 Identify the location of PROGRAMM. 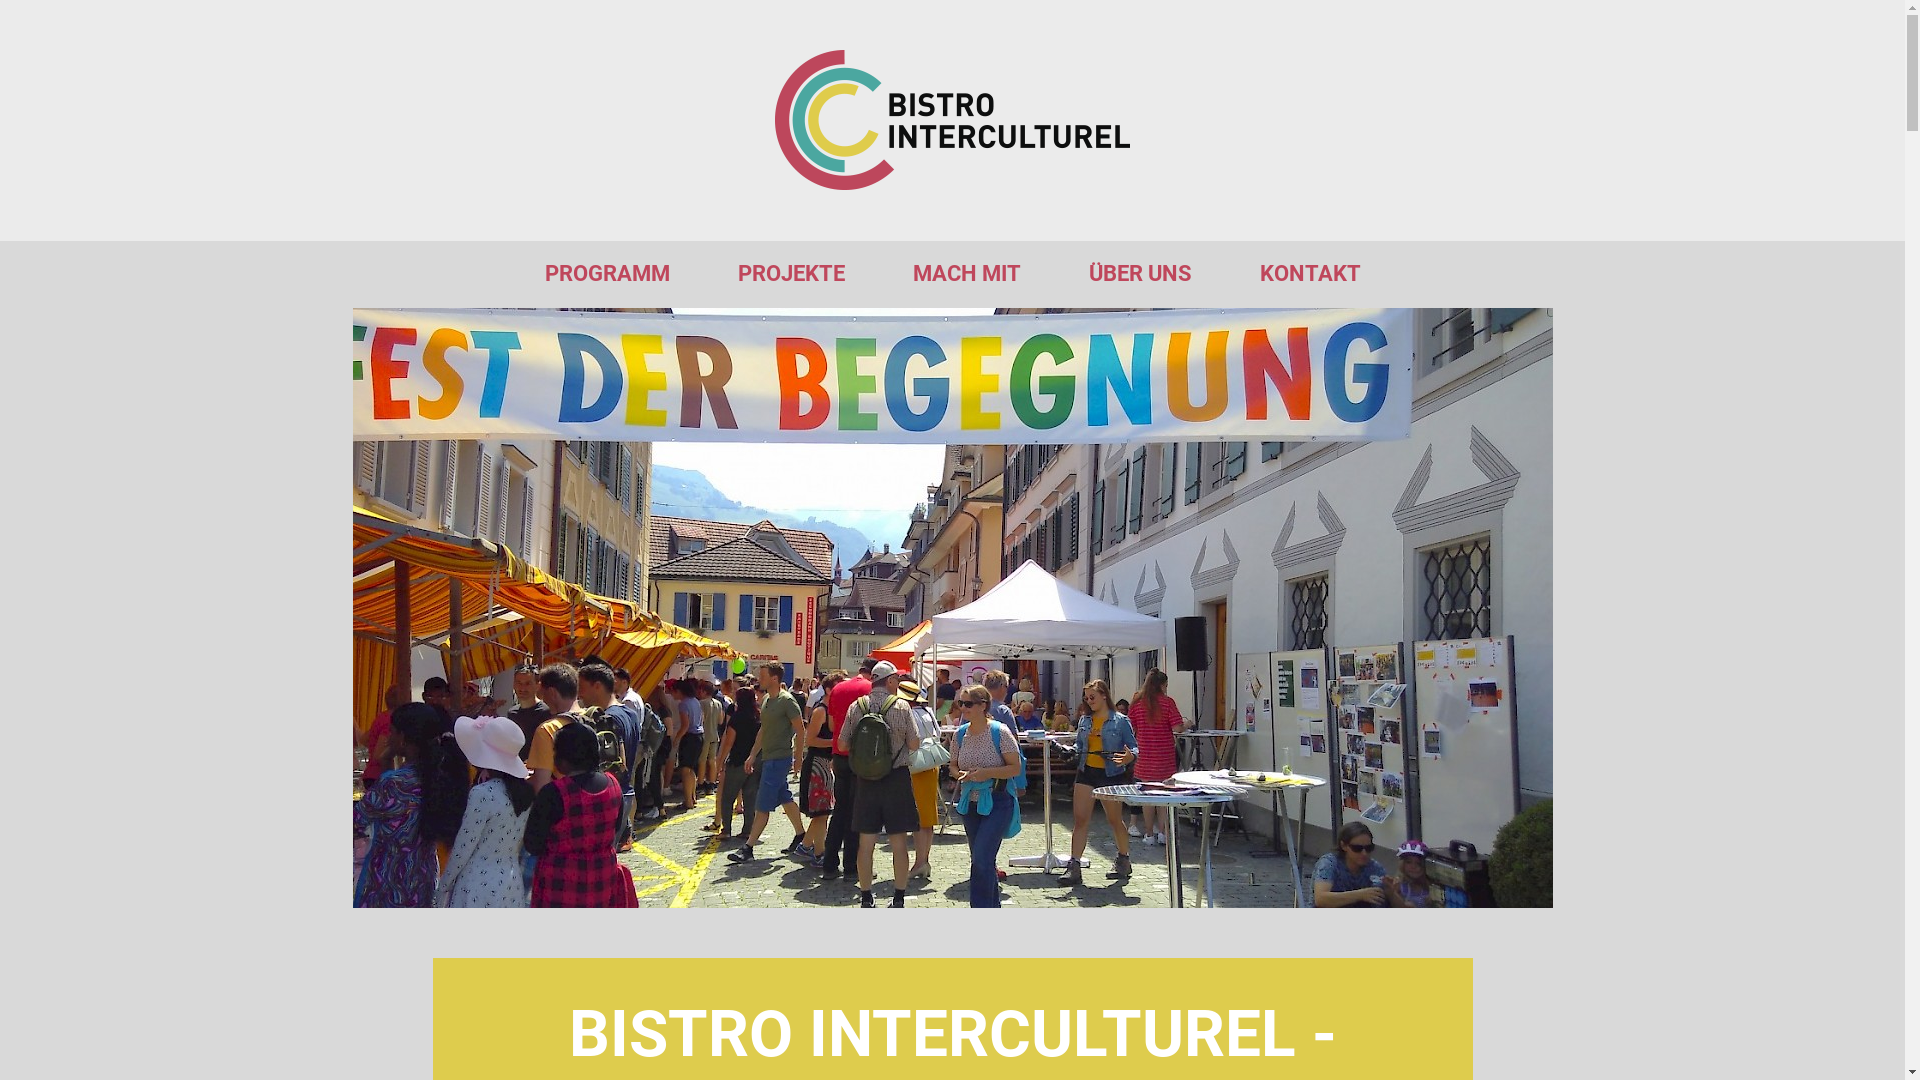
(606, 274).